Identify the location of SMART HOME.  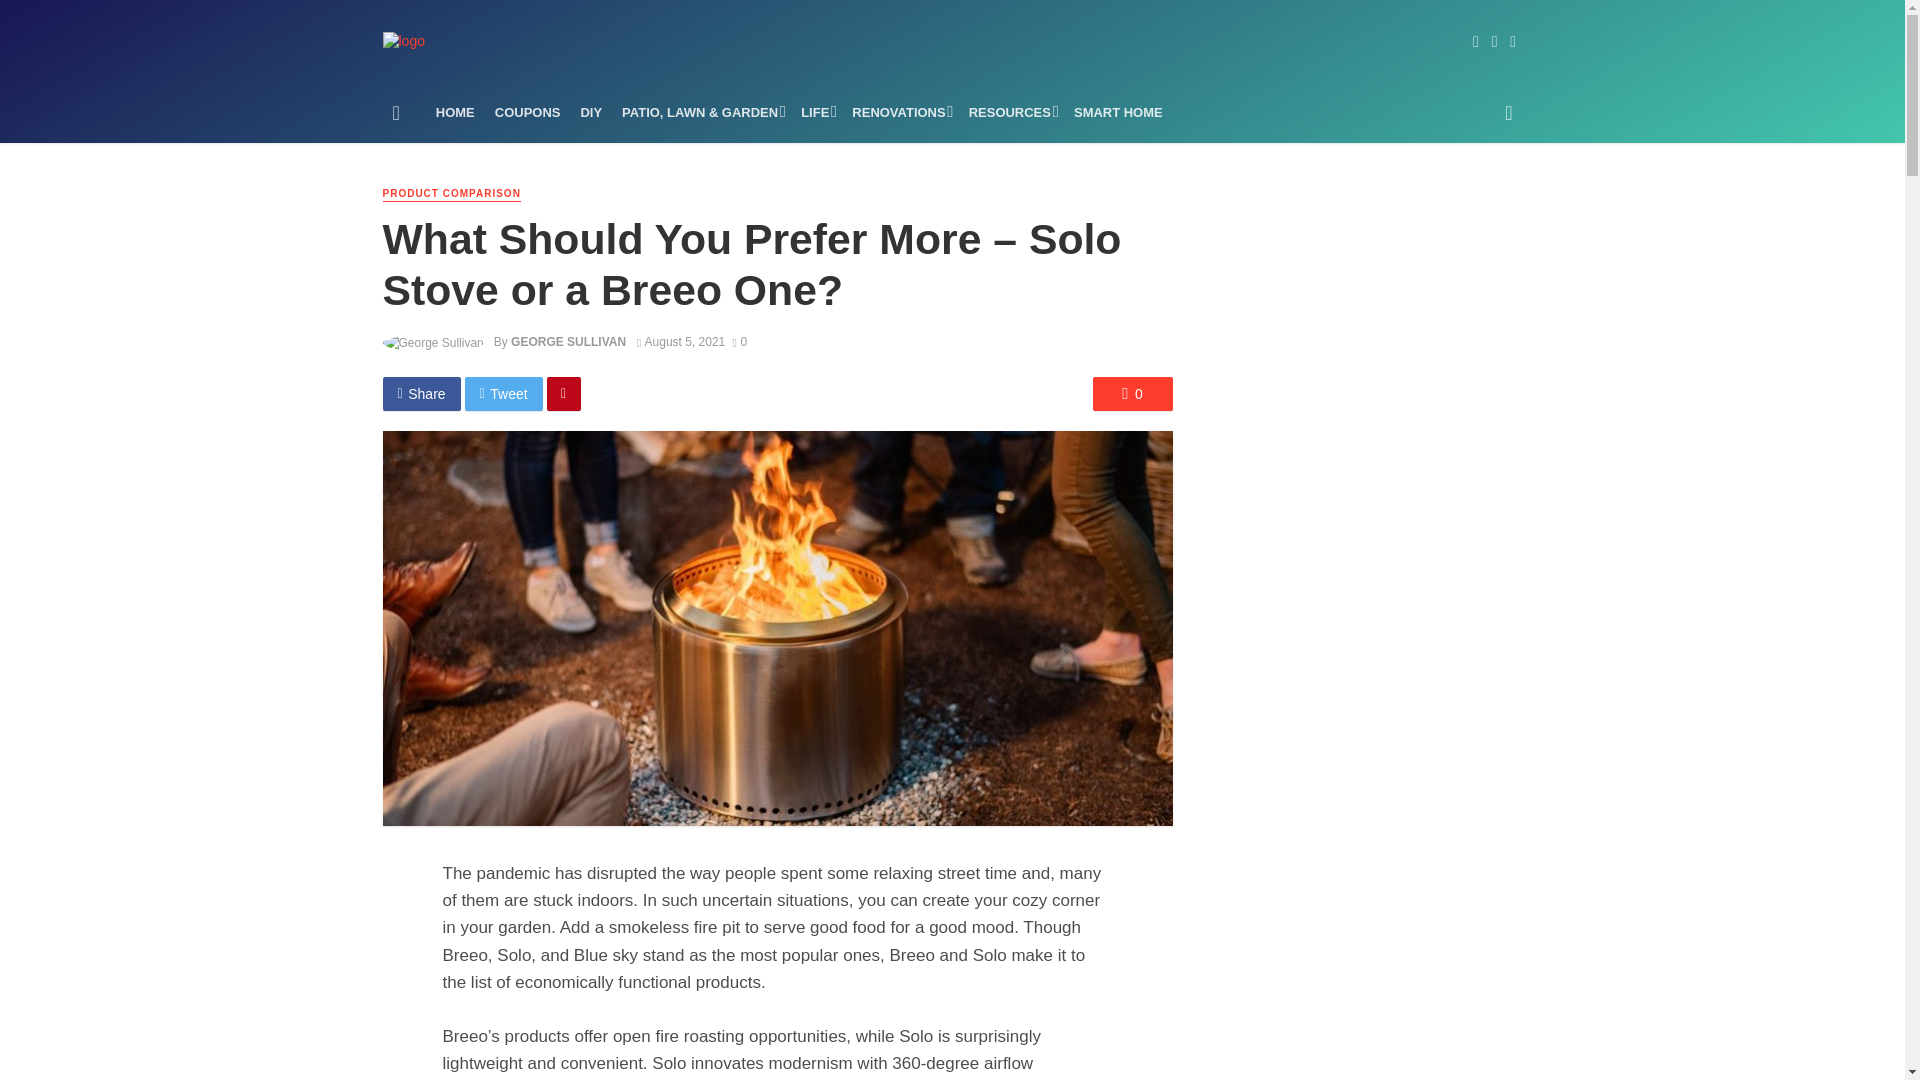
(1118, 112).